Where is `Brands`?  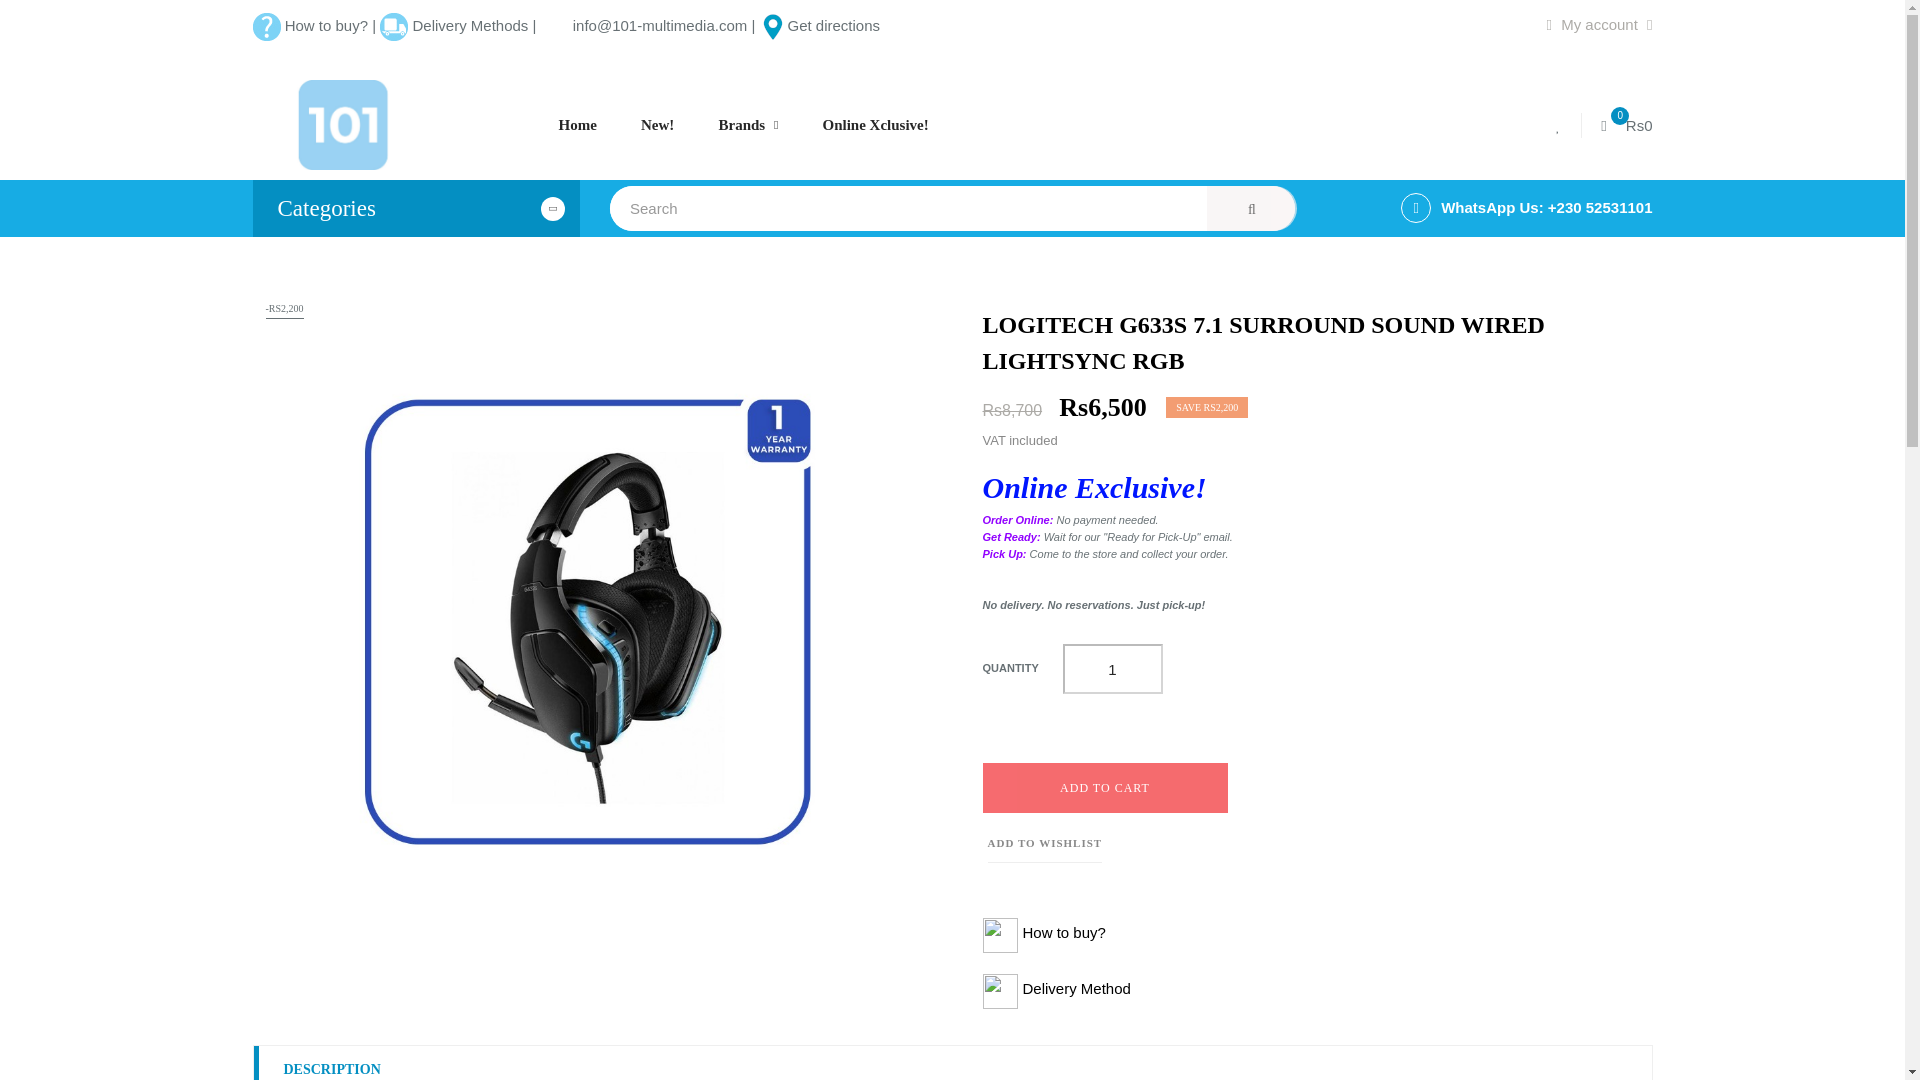 Brands is located at coordinates (748, 125).